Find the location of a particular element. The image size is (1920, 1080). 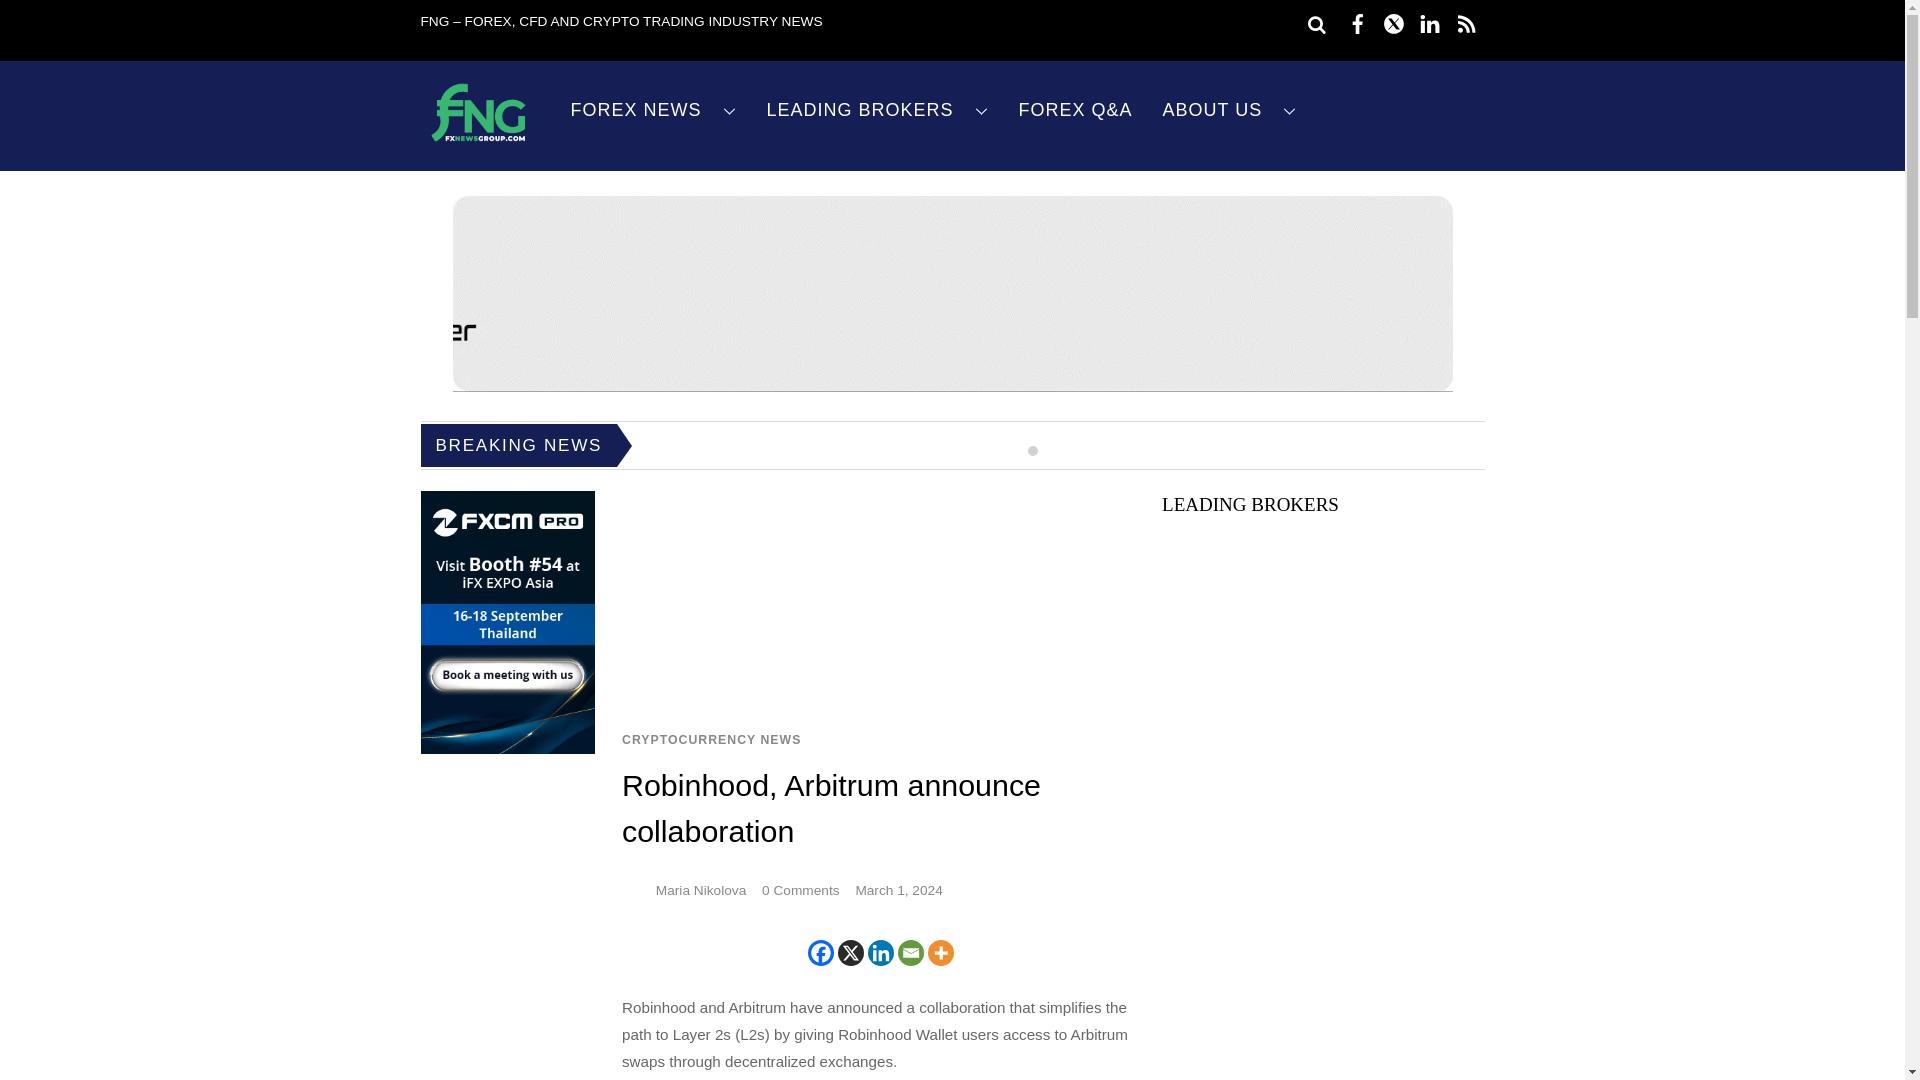

LEADING BROKERS is located at coordinates (878, 110).